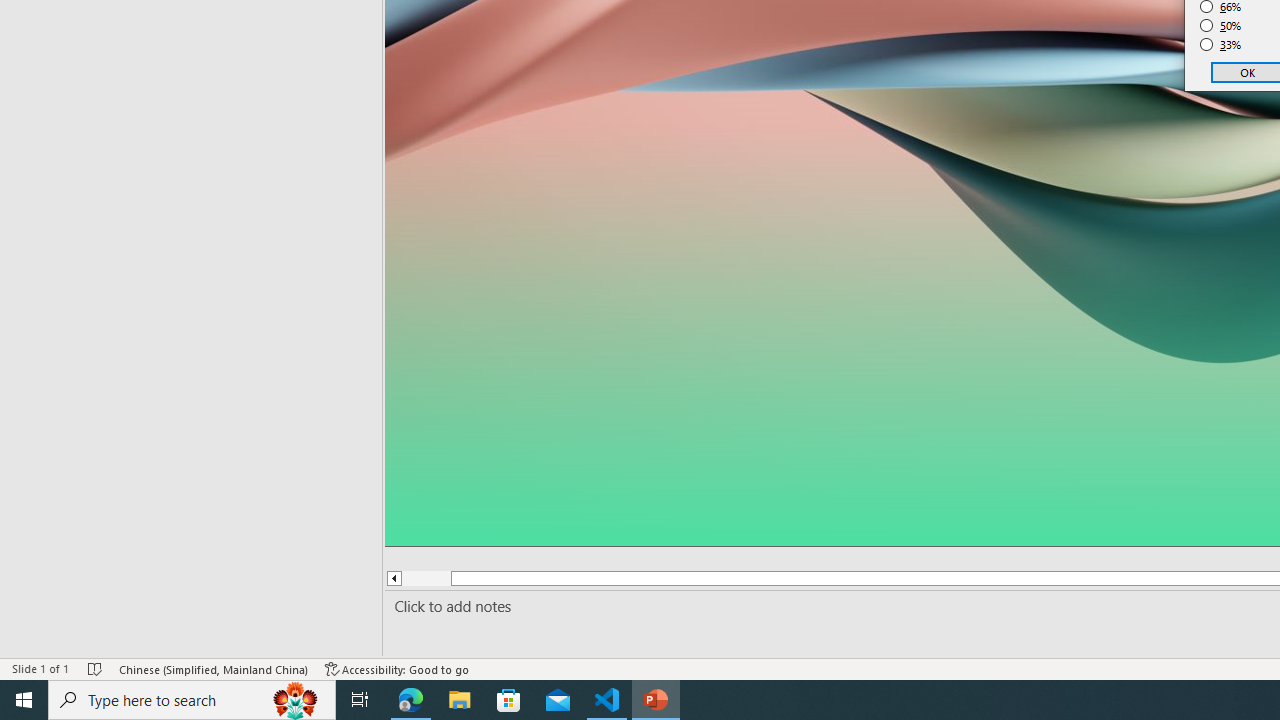  Describe the element at coordinates (360, 700) in the screenshot. I see `Task View` at that location.